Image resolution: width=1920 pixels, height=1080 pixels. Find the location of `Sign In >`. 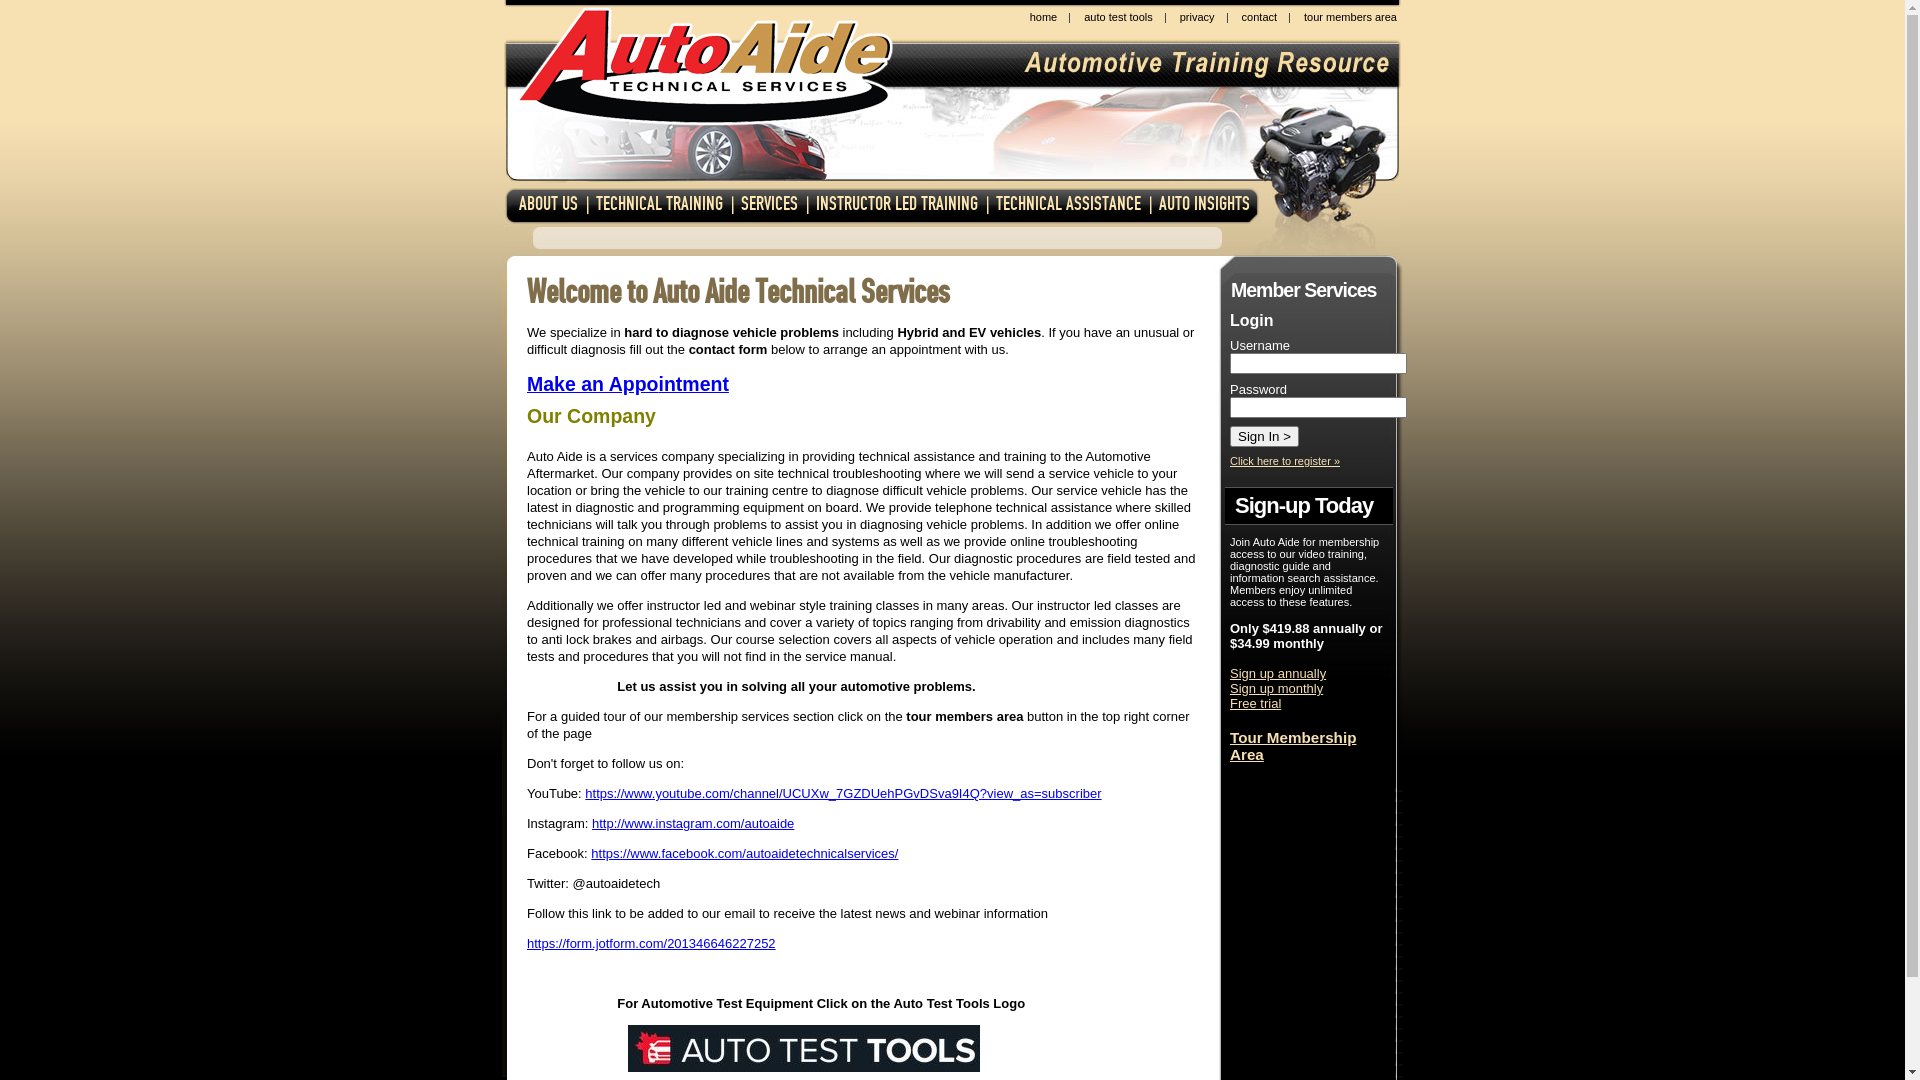

Sign In > is located at coordinates (1264, 436).